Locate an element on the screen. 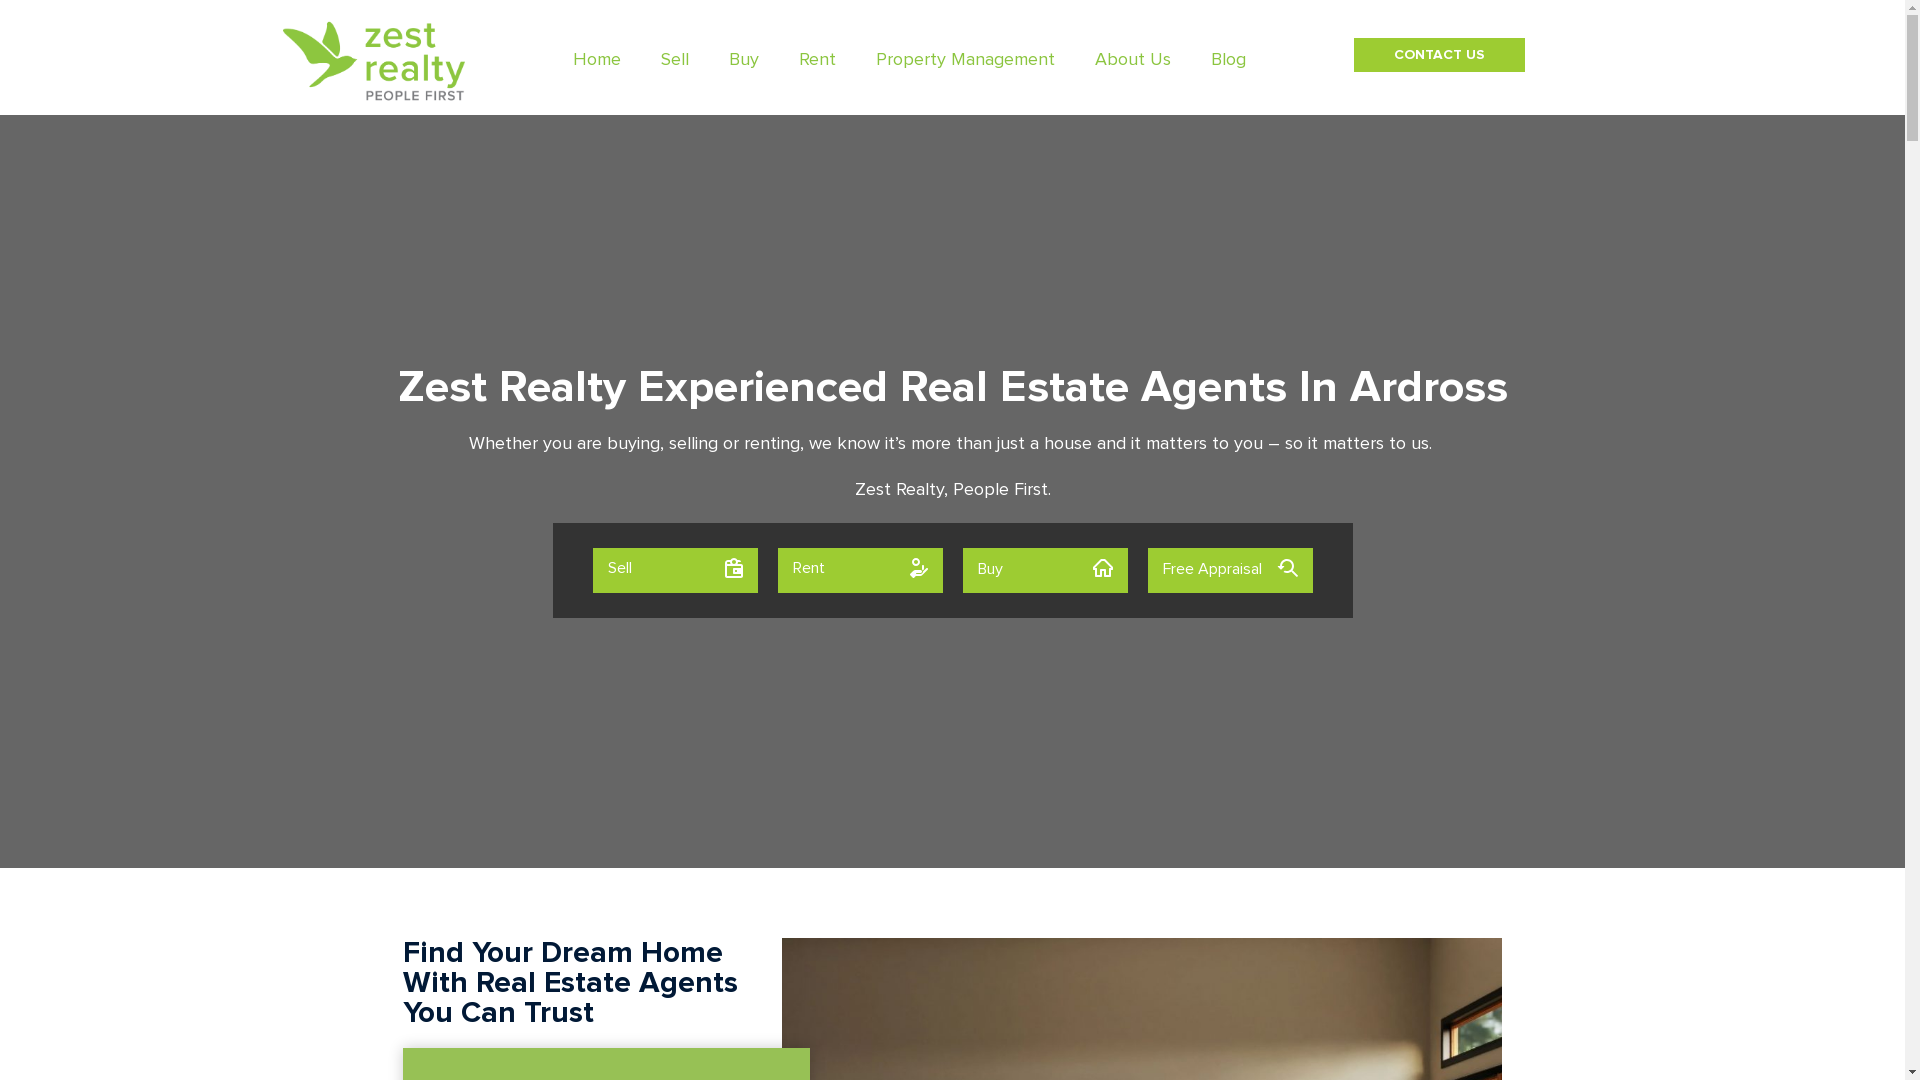  Rent is located at coordinates (818, 60).